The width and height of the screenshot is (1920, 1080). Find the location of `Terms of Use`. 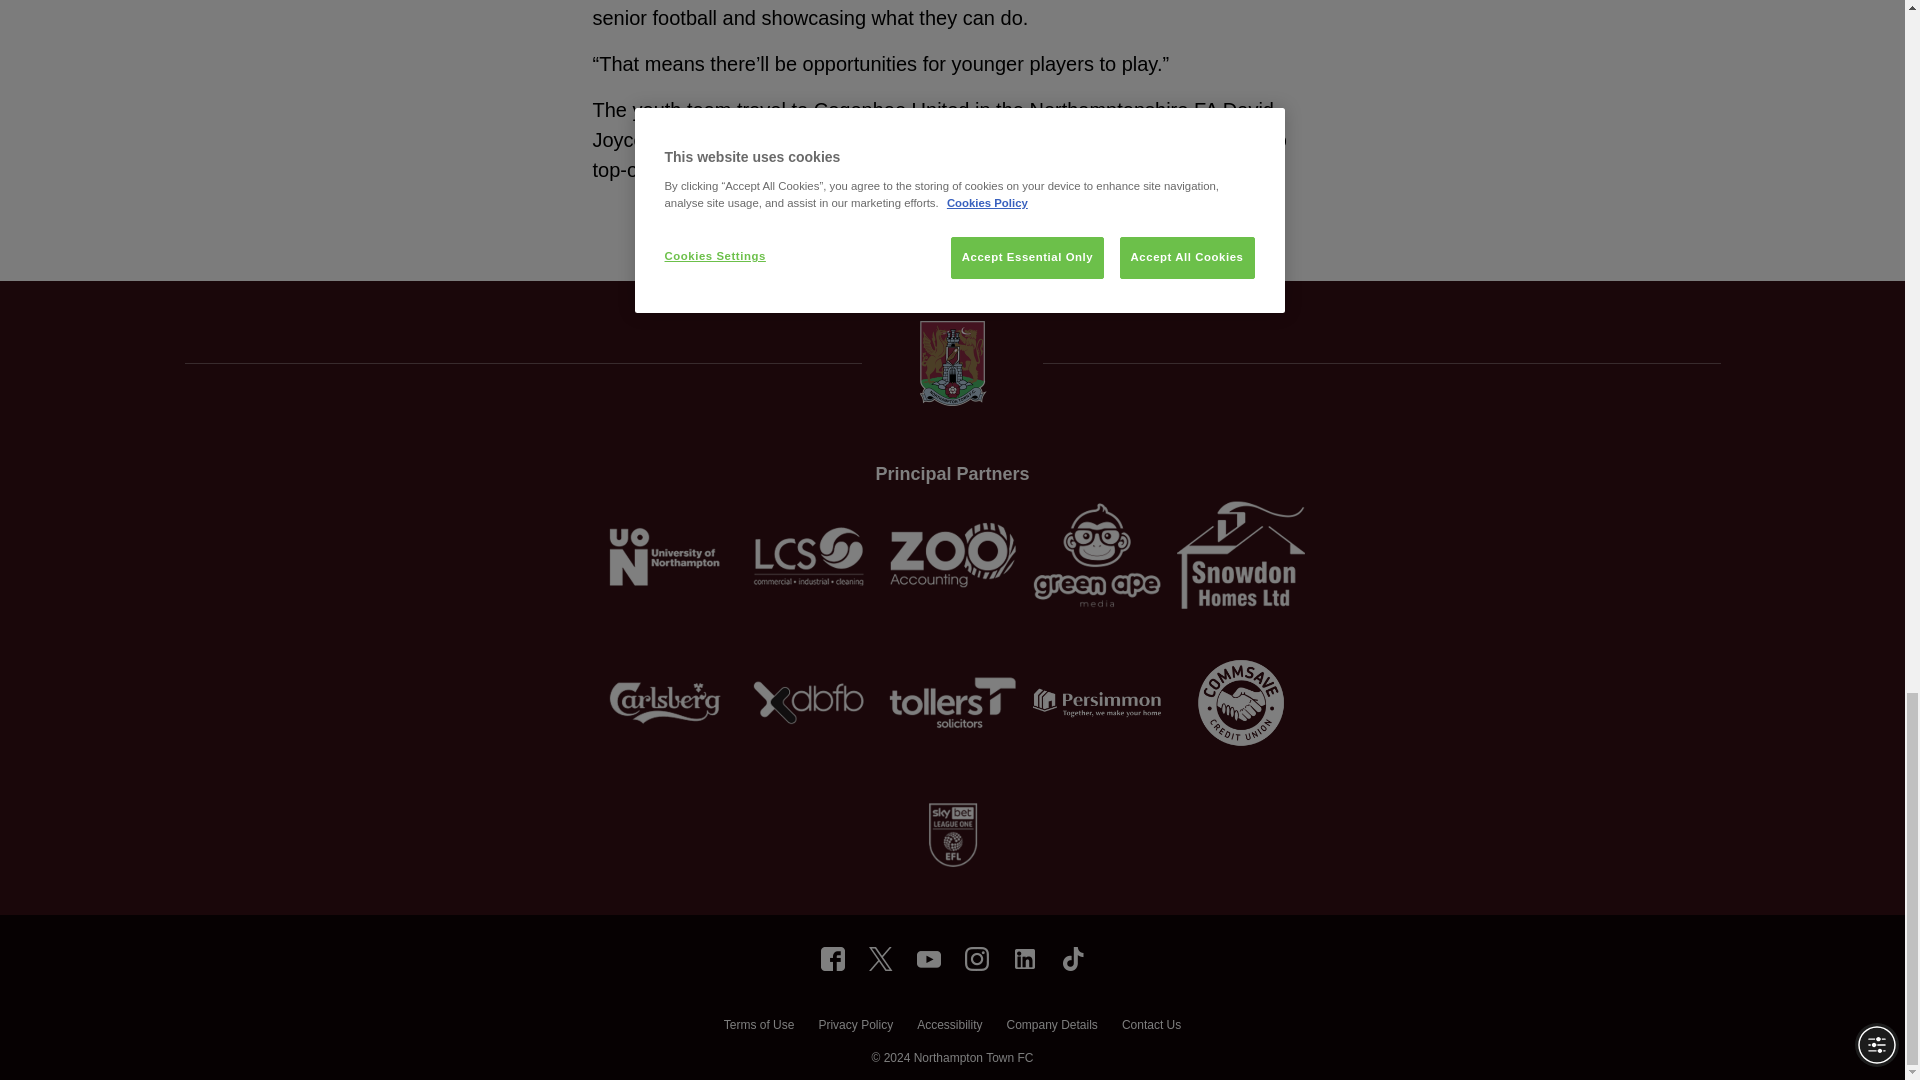

Terms of Use is located at coordinates (758, 1027).